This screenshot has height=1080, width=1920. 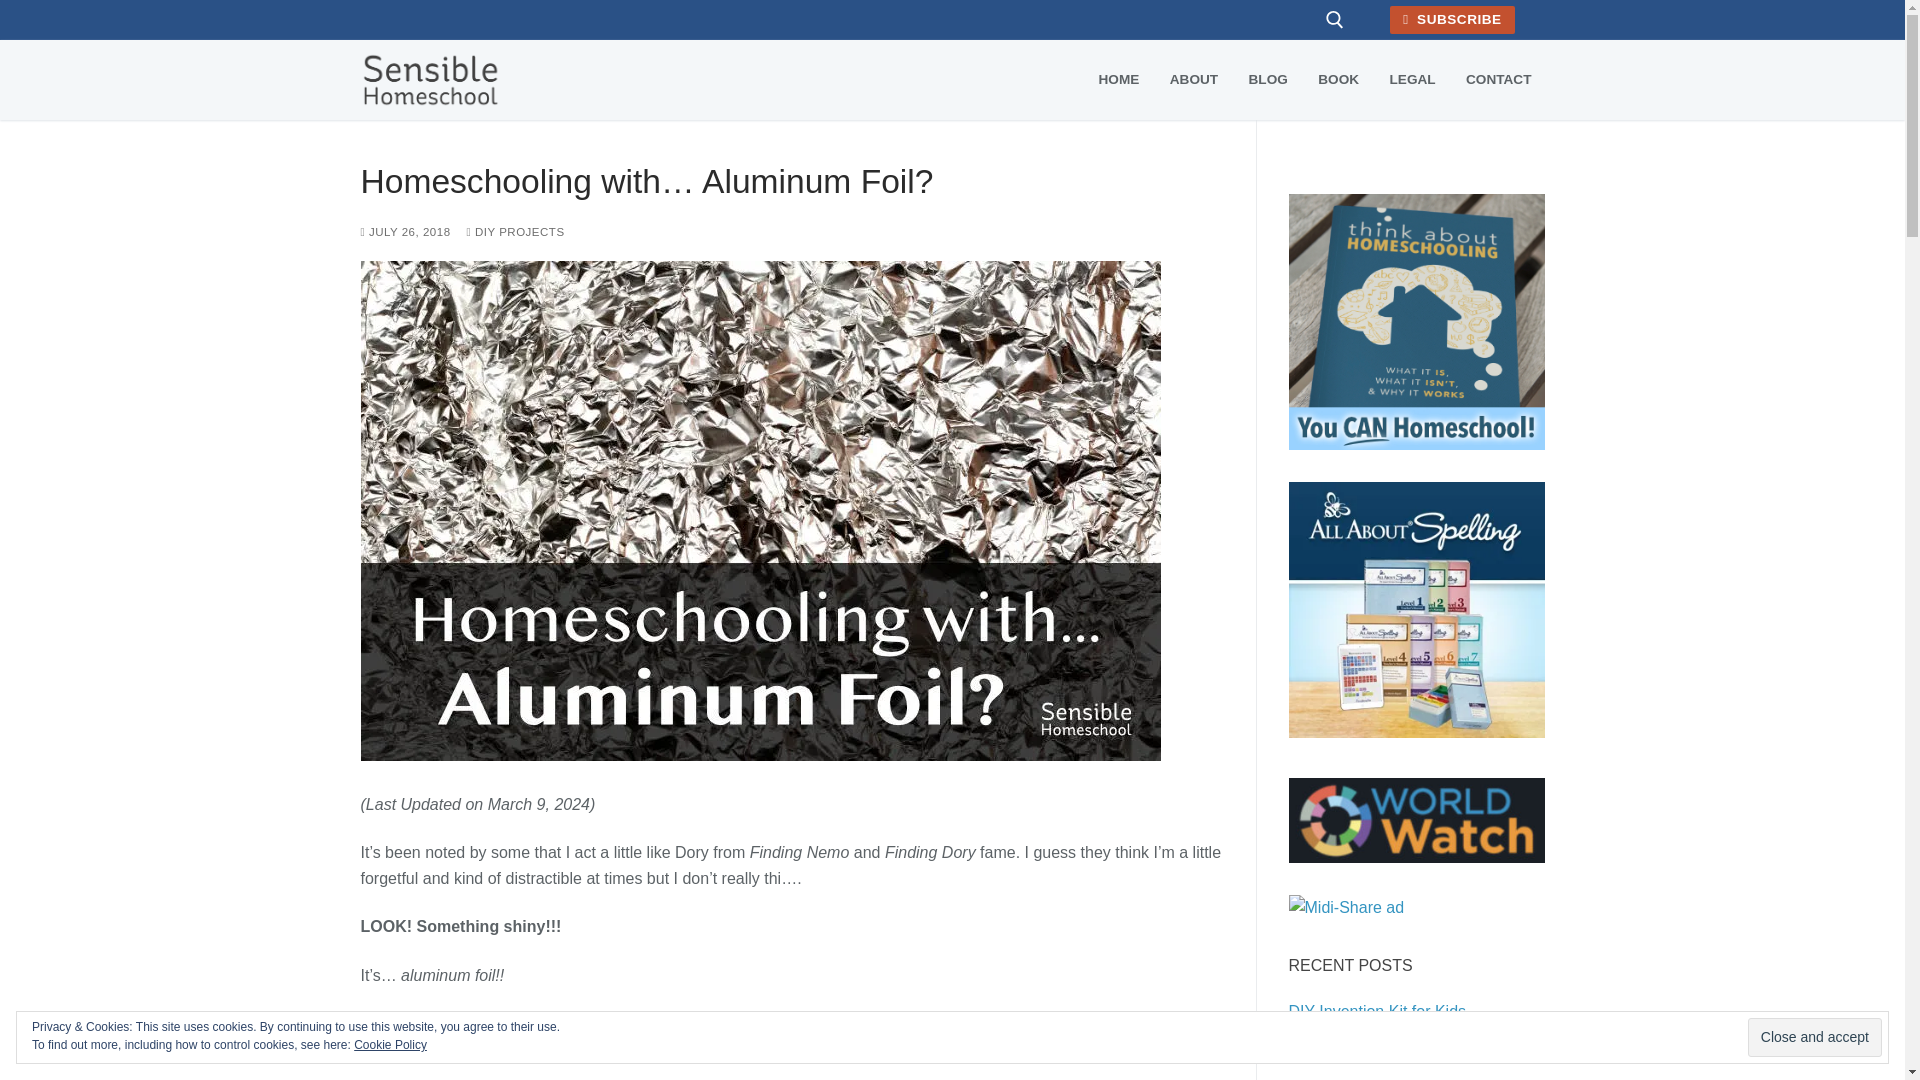 What do you see at coordinates (1453, 20) in the screenshot?
I see `SUBSCRIBE` at bounding box center [1453, 20].